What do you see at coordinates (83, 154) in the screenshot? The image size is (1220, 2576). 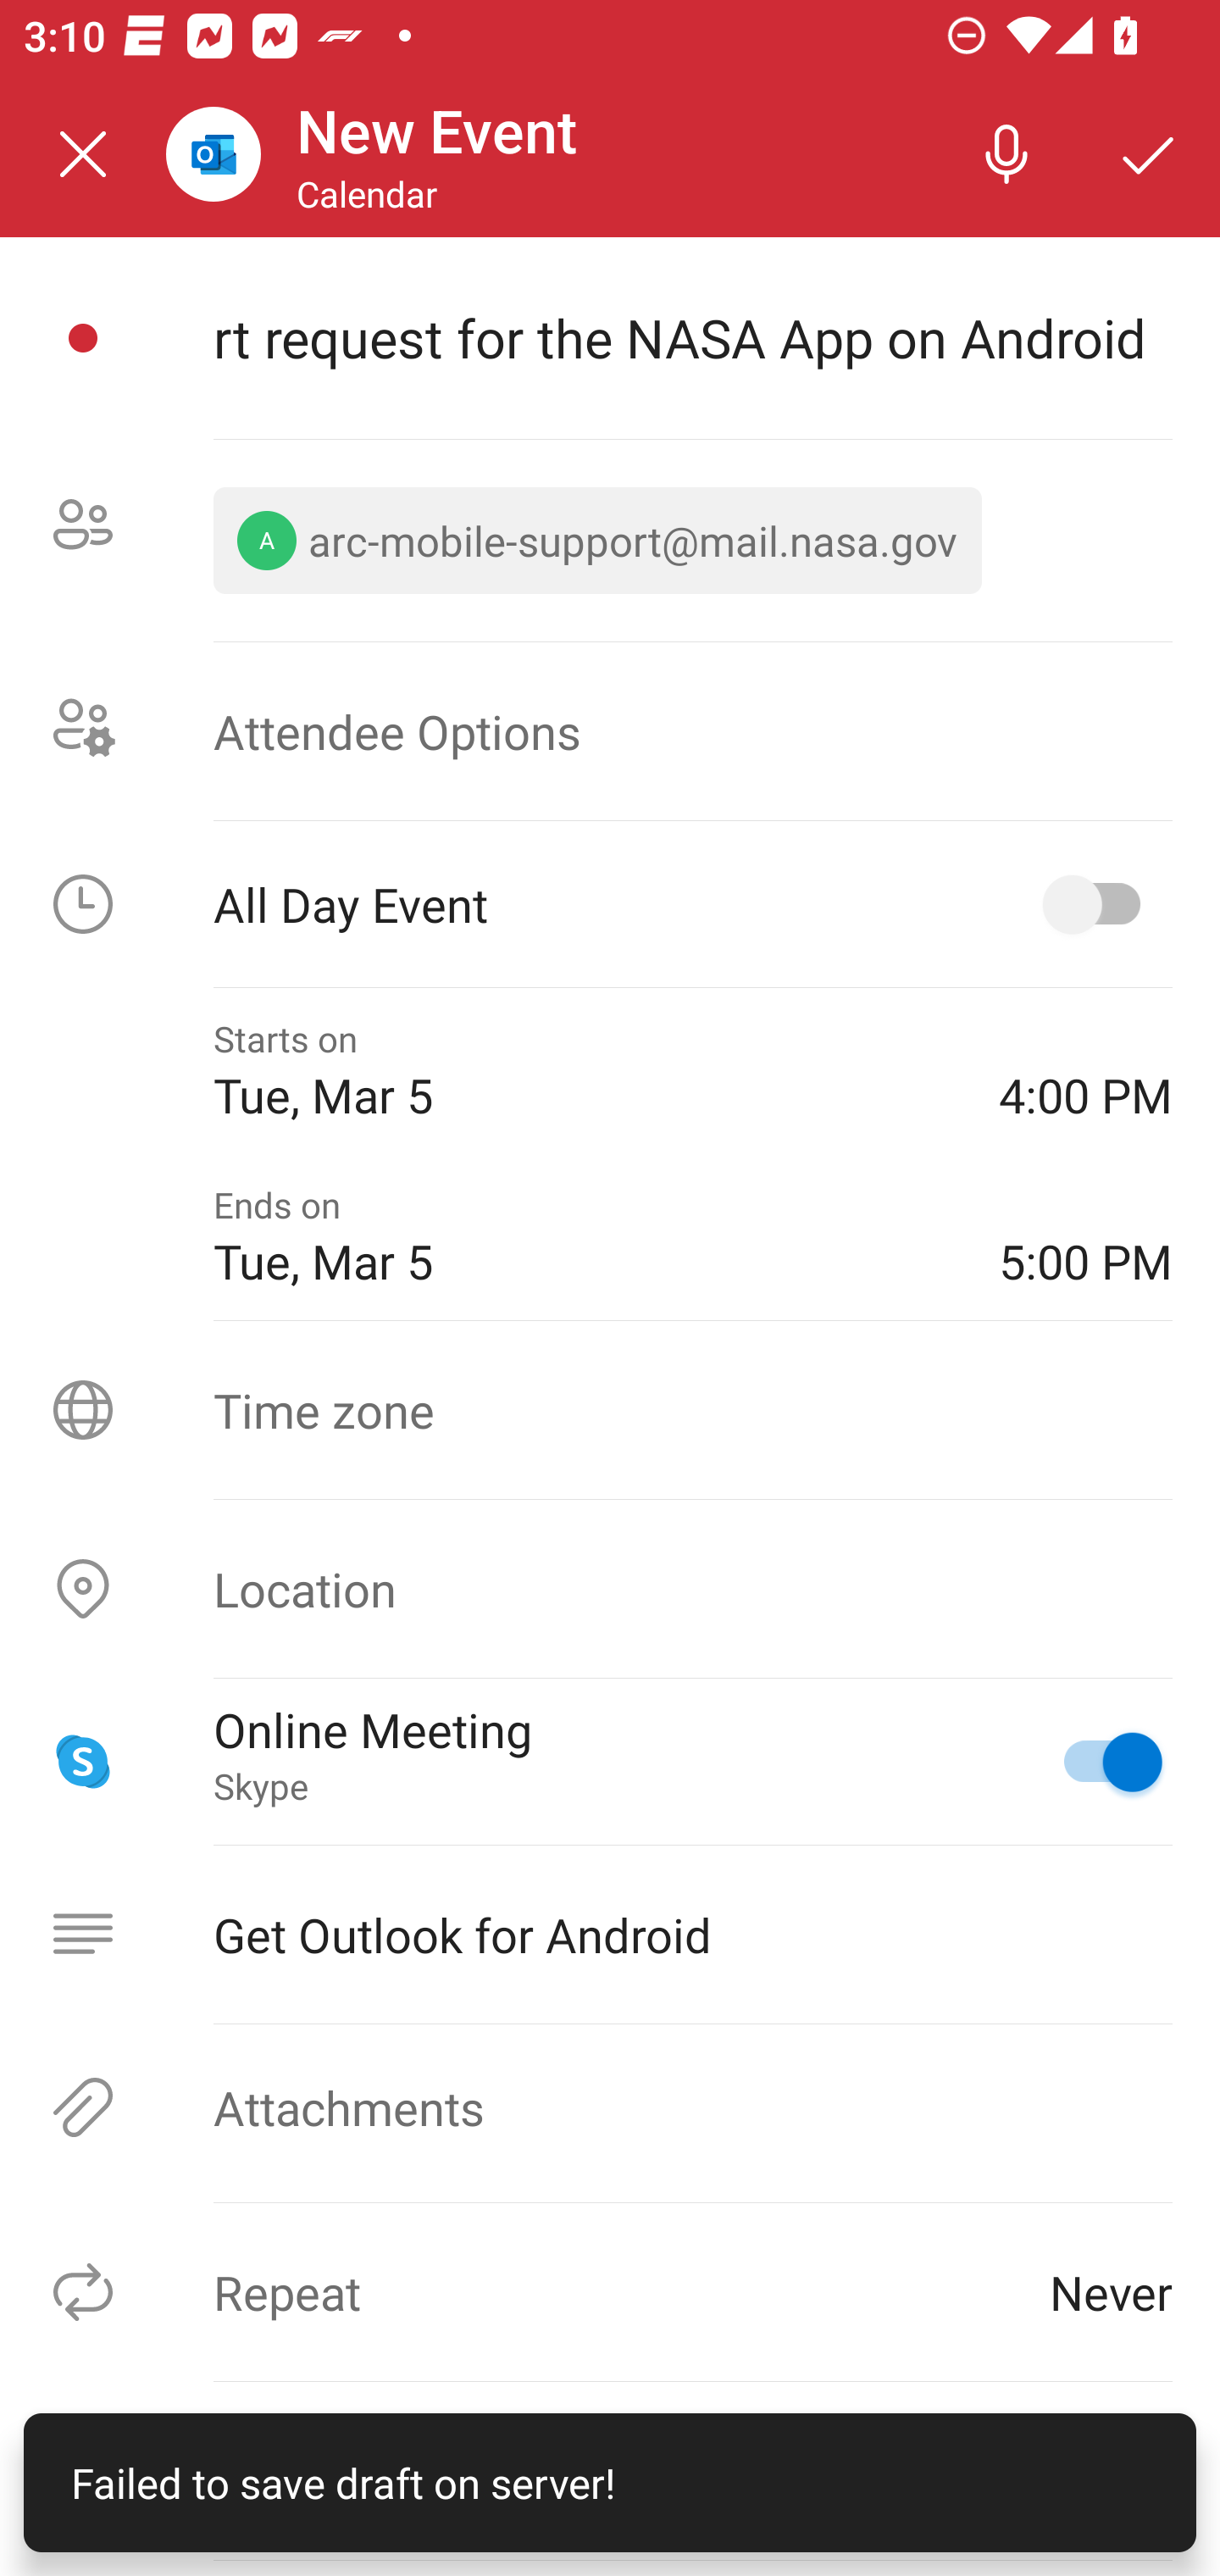 I see `Close` at bounding box center [83, 154].